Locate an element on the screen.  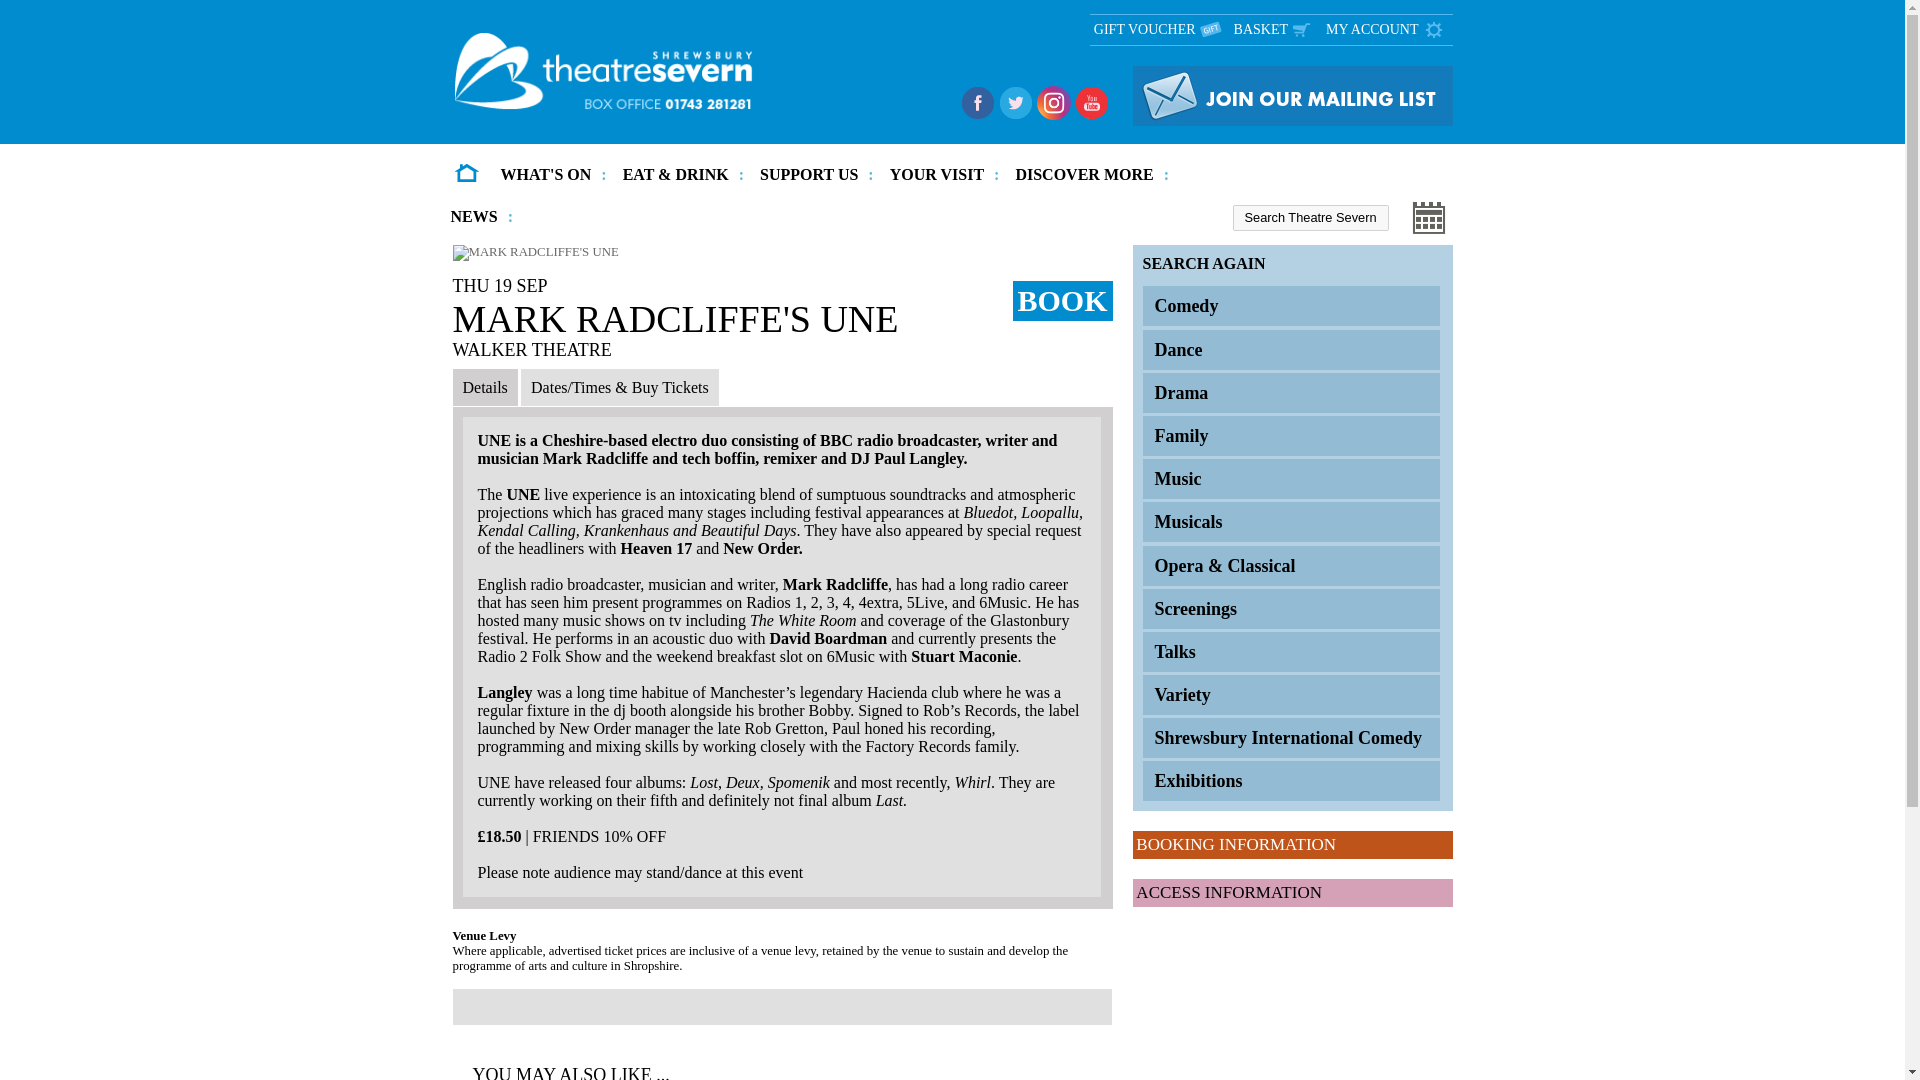
YOUR VISIT is located at coordinates (944, 174).